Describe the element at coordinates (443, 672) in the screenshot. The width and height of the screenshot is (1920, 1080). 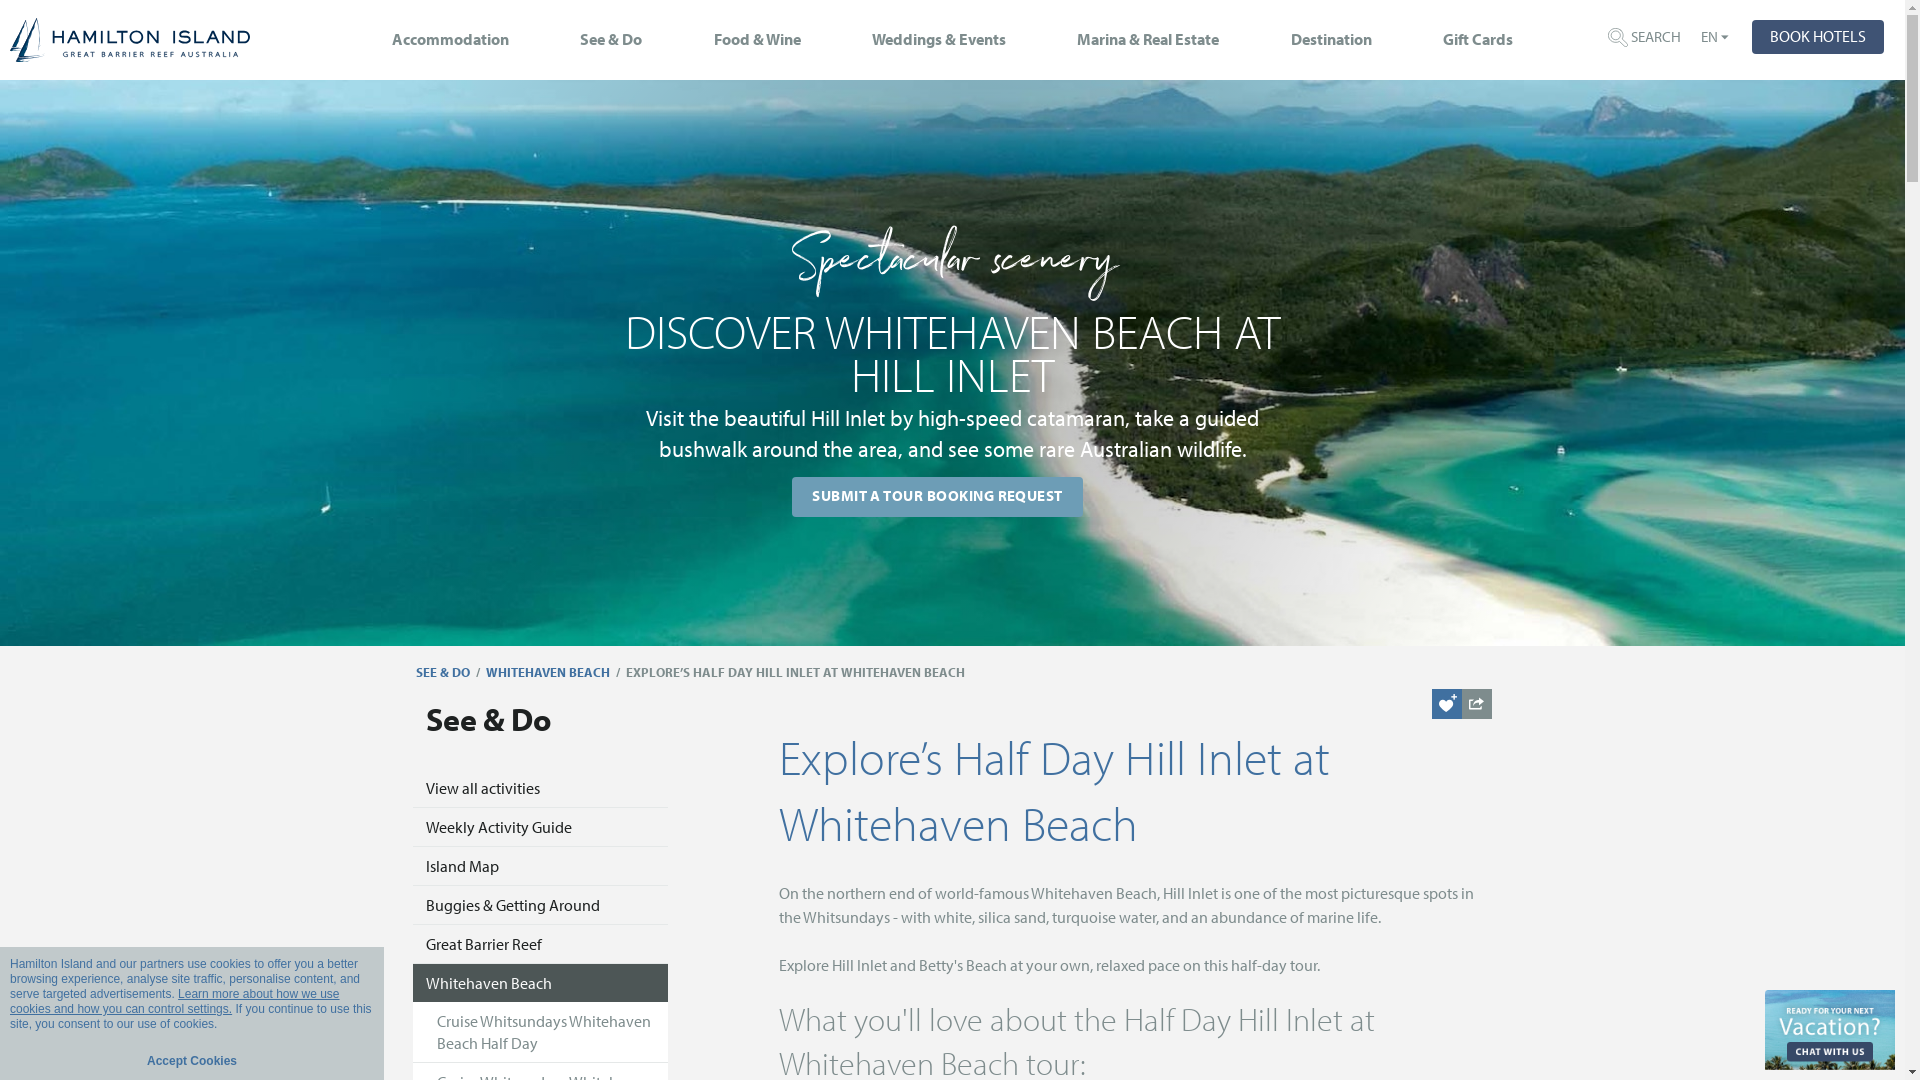
I see `SEE & DO` at that location.